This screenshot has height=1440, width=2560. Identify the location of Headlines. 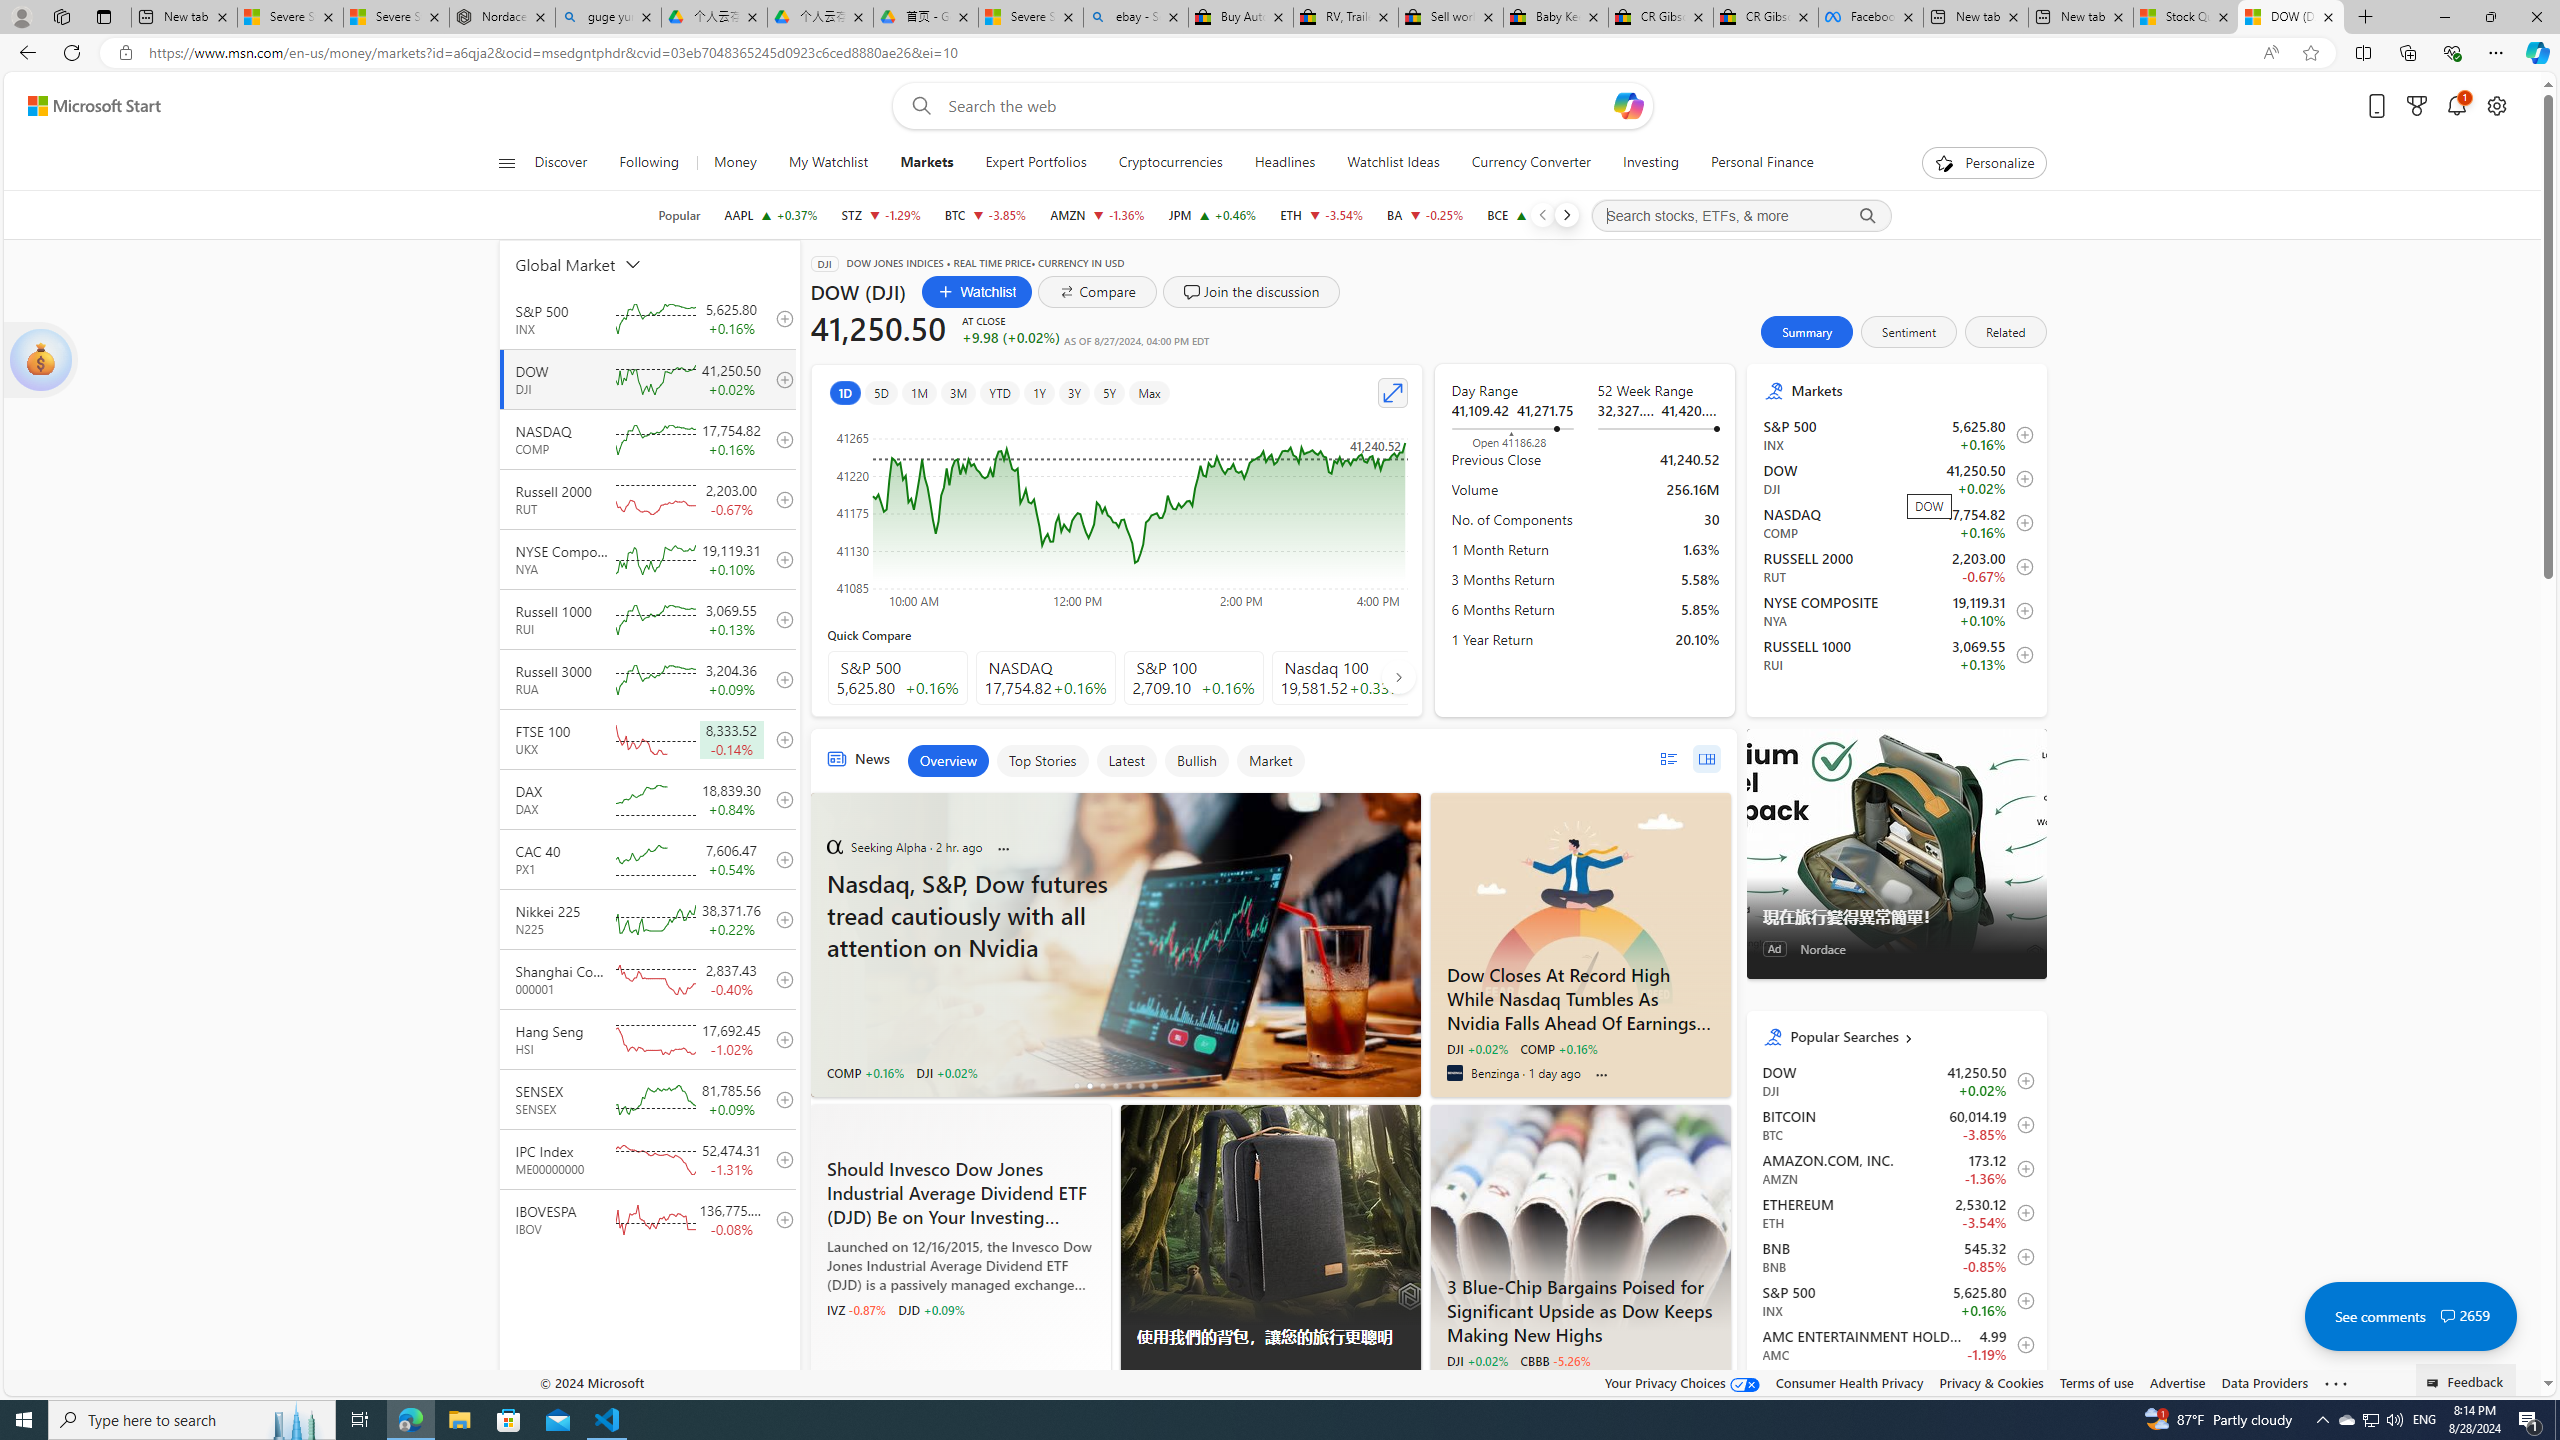
(1285, 163).